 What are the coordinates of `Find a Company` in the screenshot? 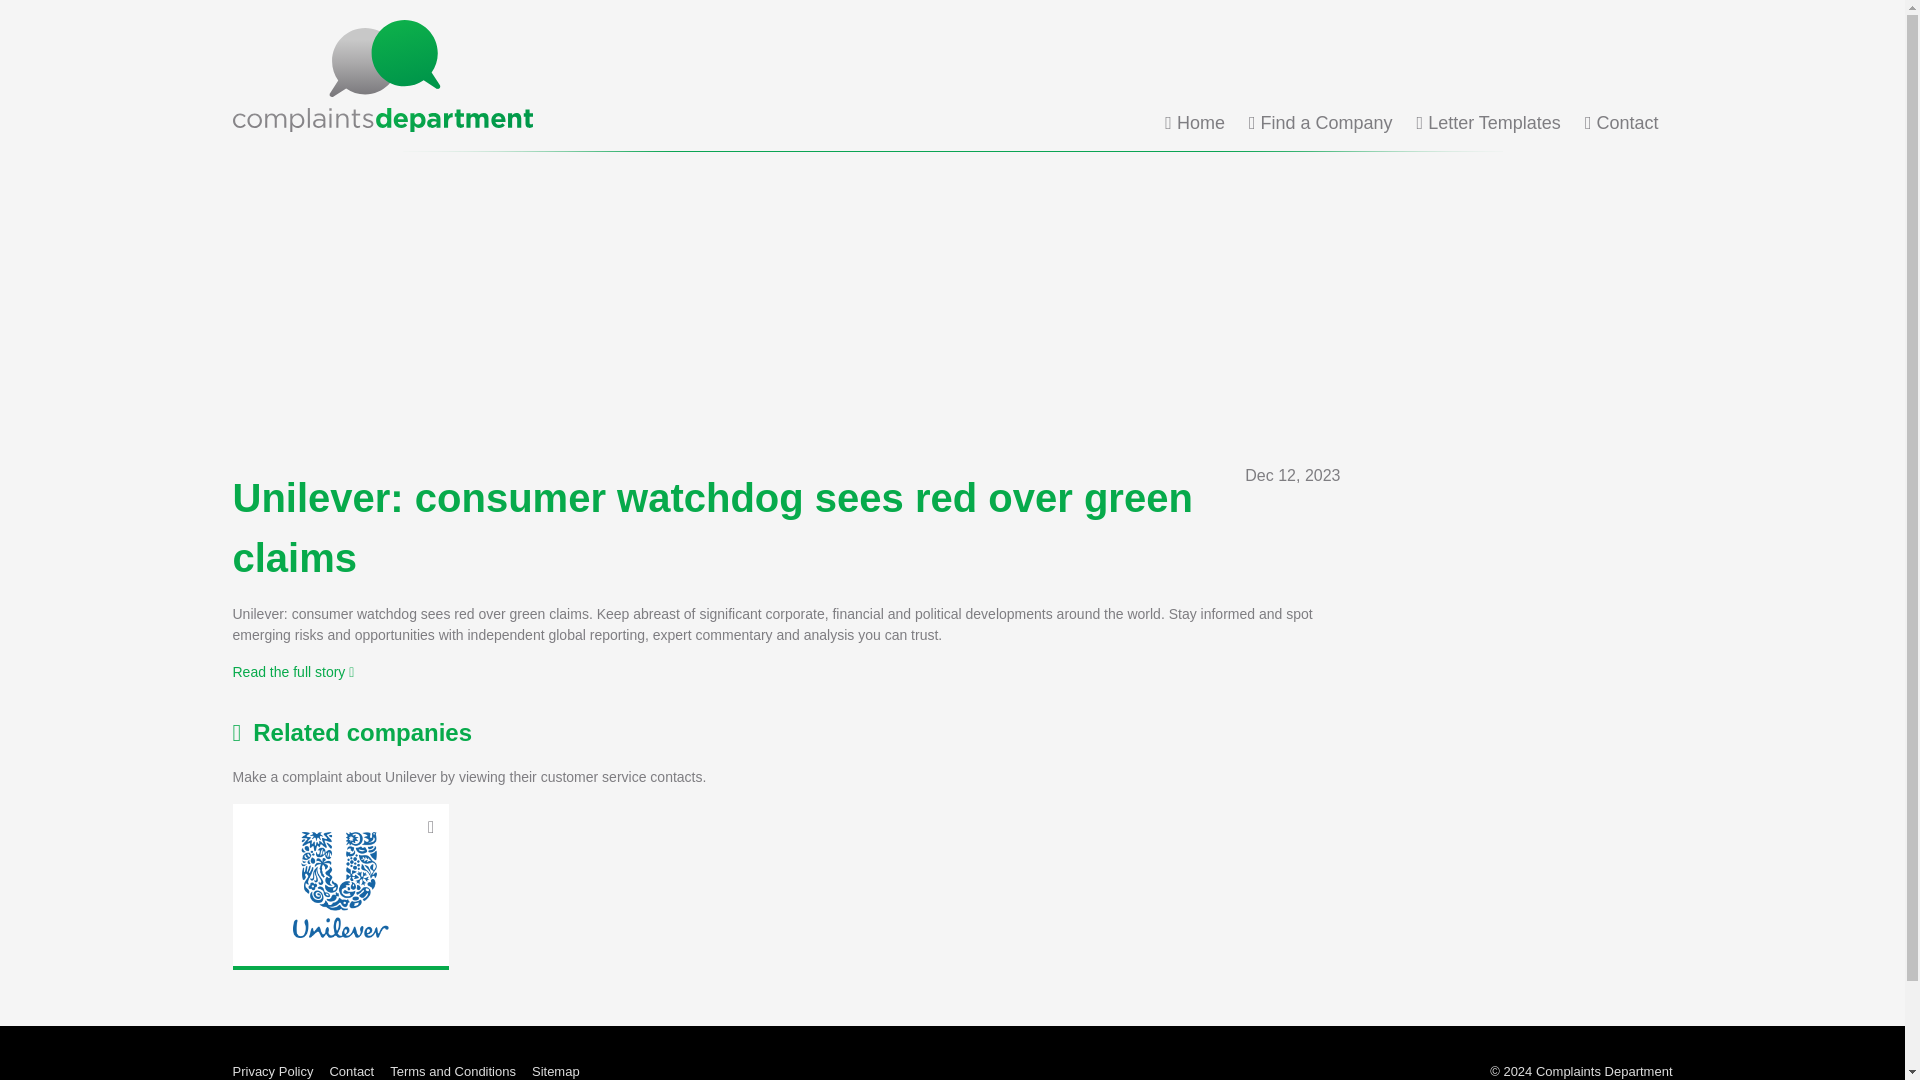 It's located at (1321, 122).